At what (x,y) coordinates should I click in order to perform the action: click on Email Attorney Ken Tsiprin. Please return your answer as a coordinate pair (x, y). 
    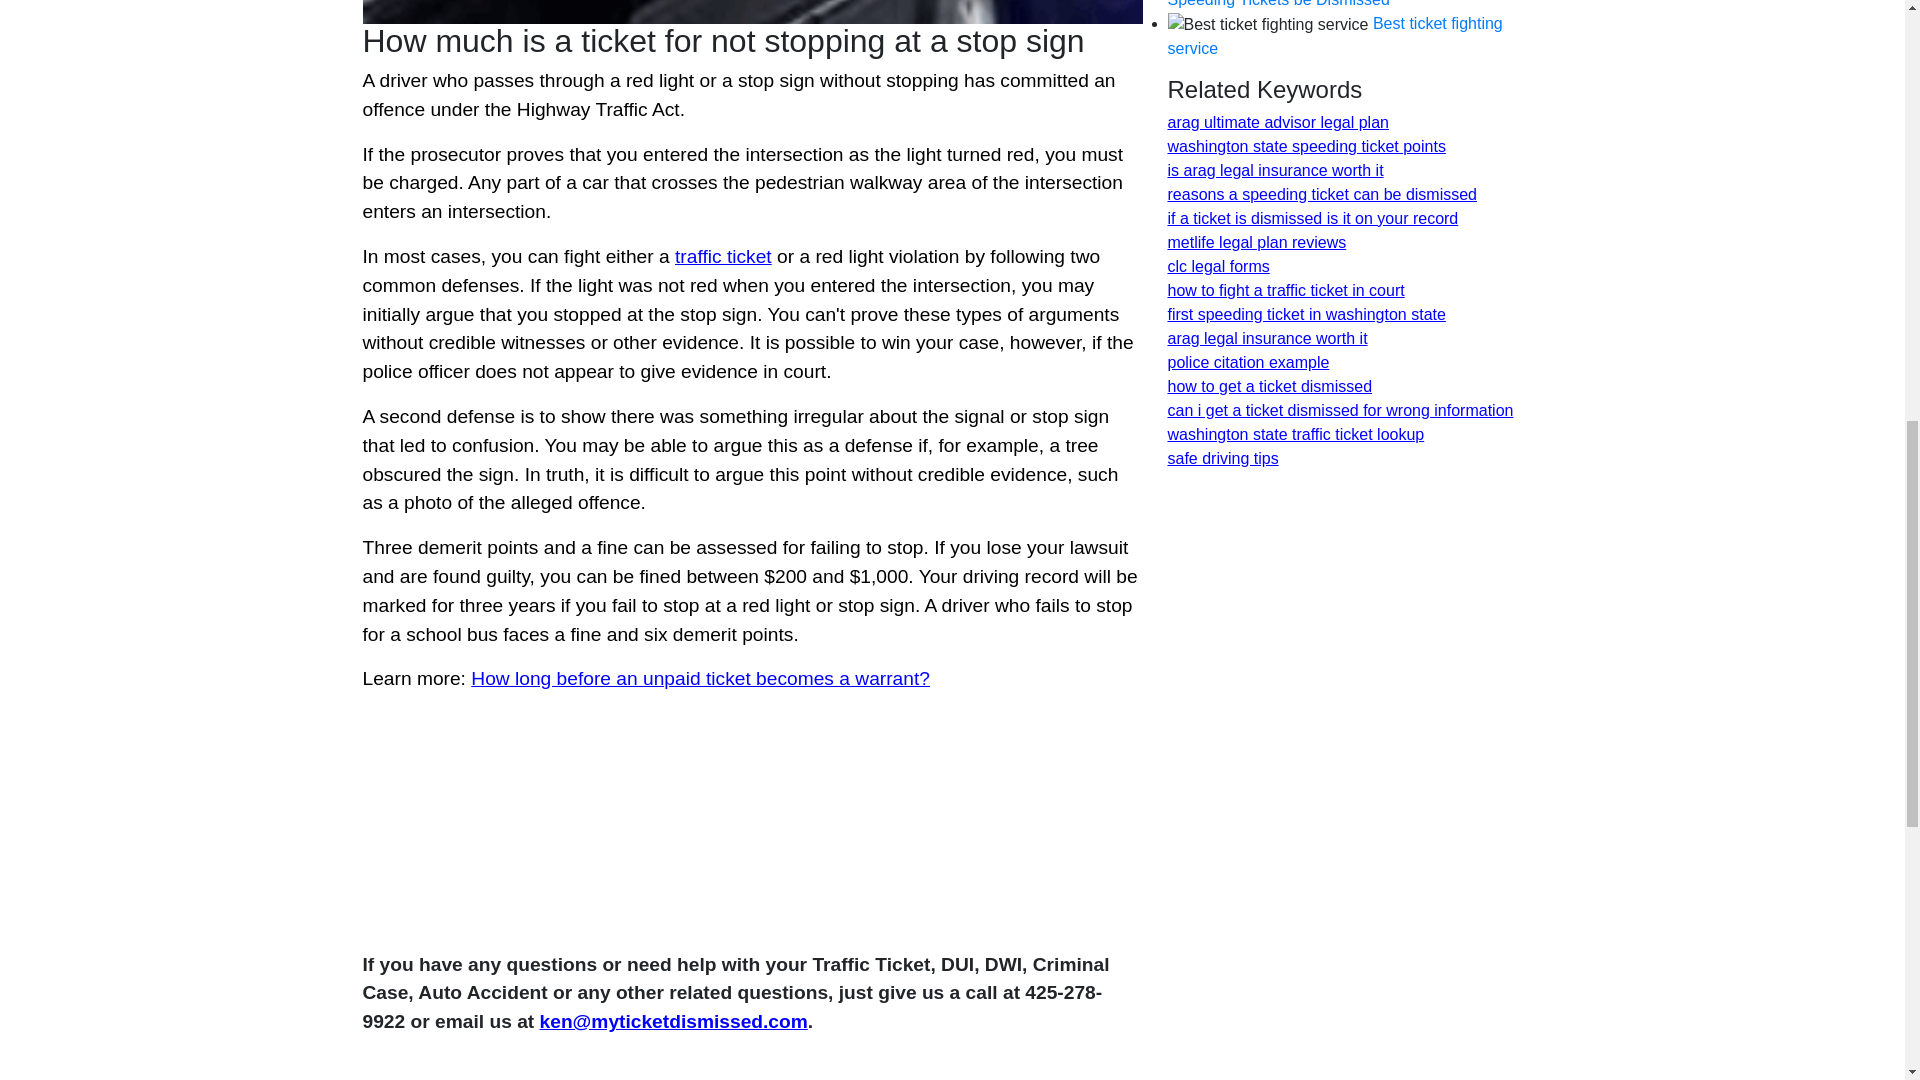
    Looking at the image, I should click on (674, 1021).